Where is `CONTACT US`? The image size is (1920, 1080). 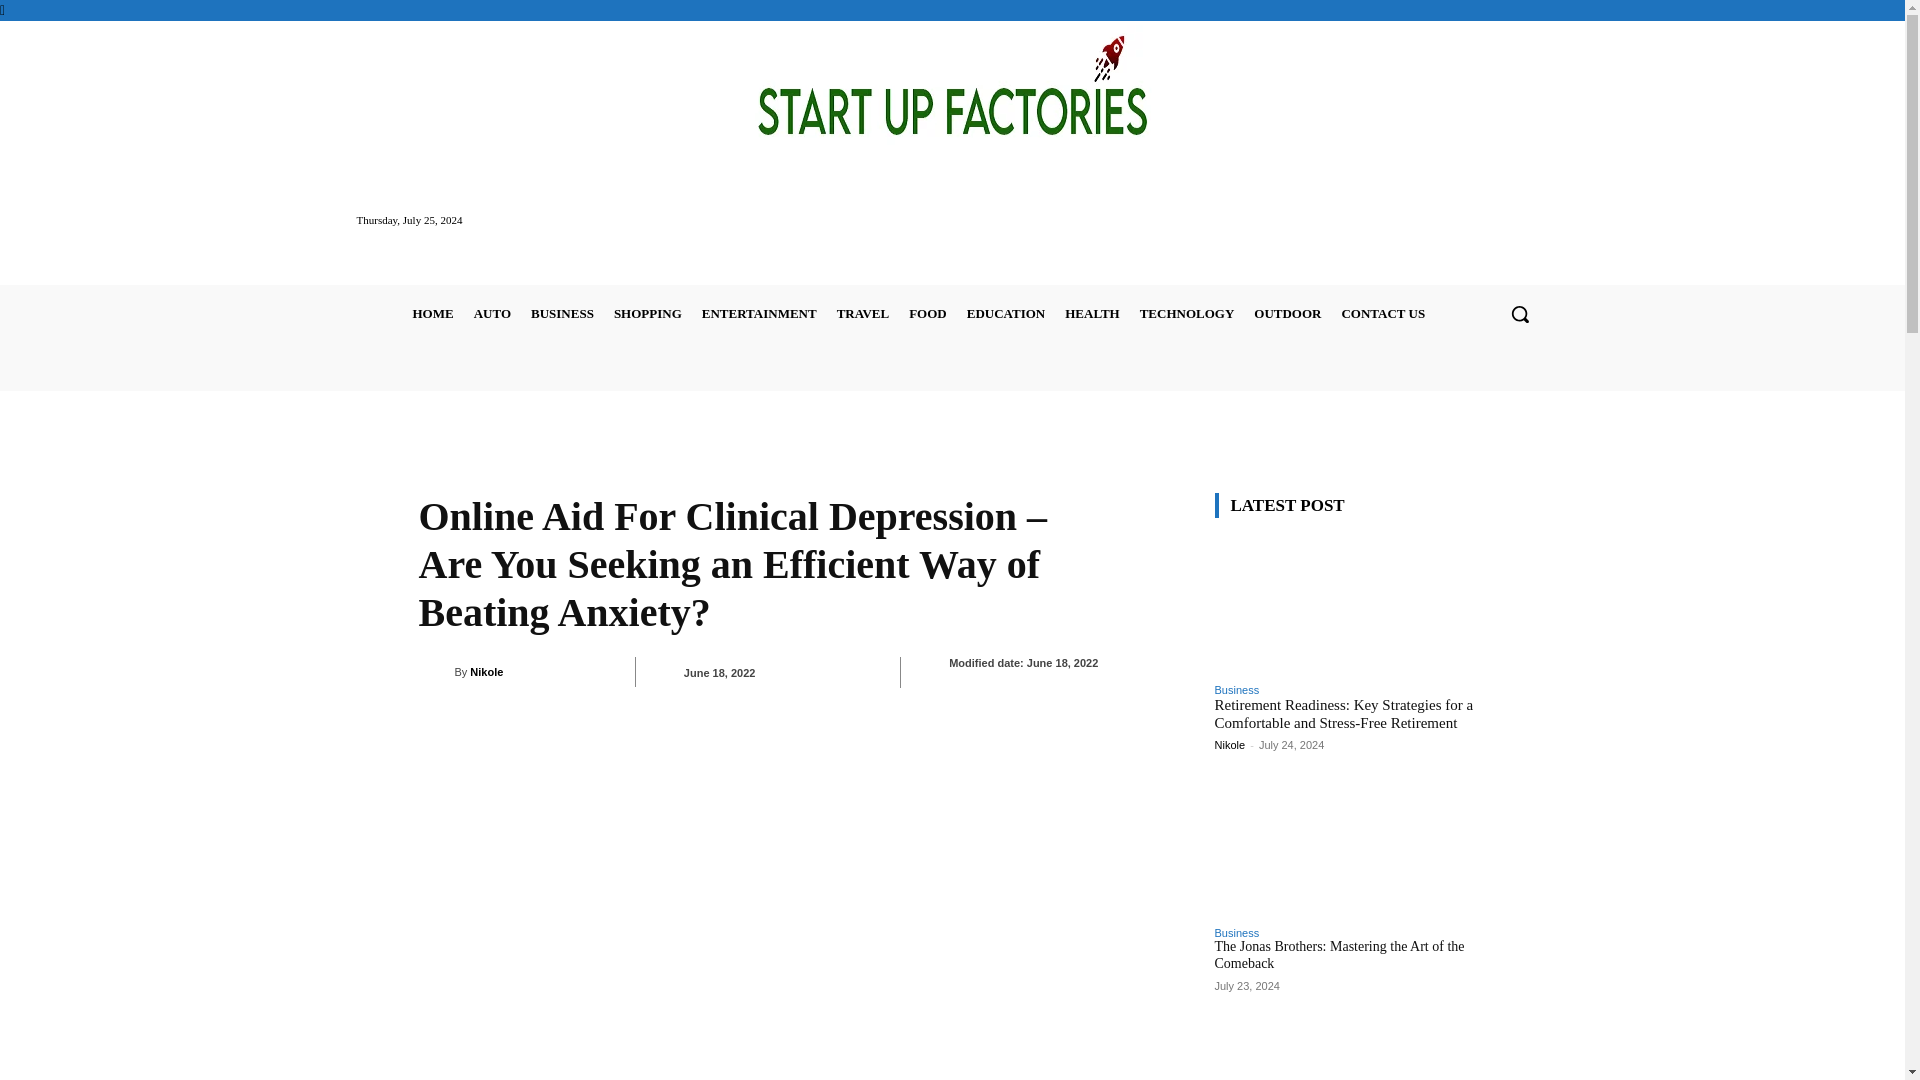 CONTACT US is located at coordinates (1382, 314).